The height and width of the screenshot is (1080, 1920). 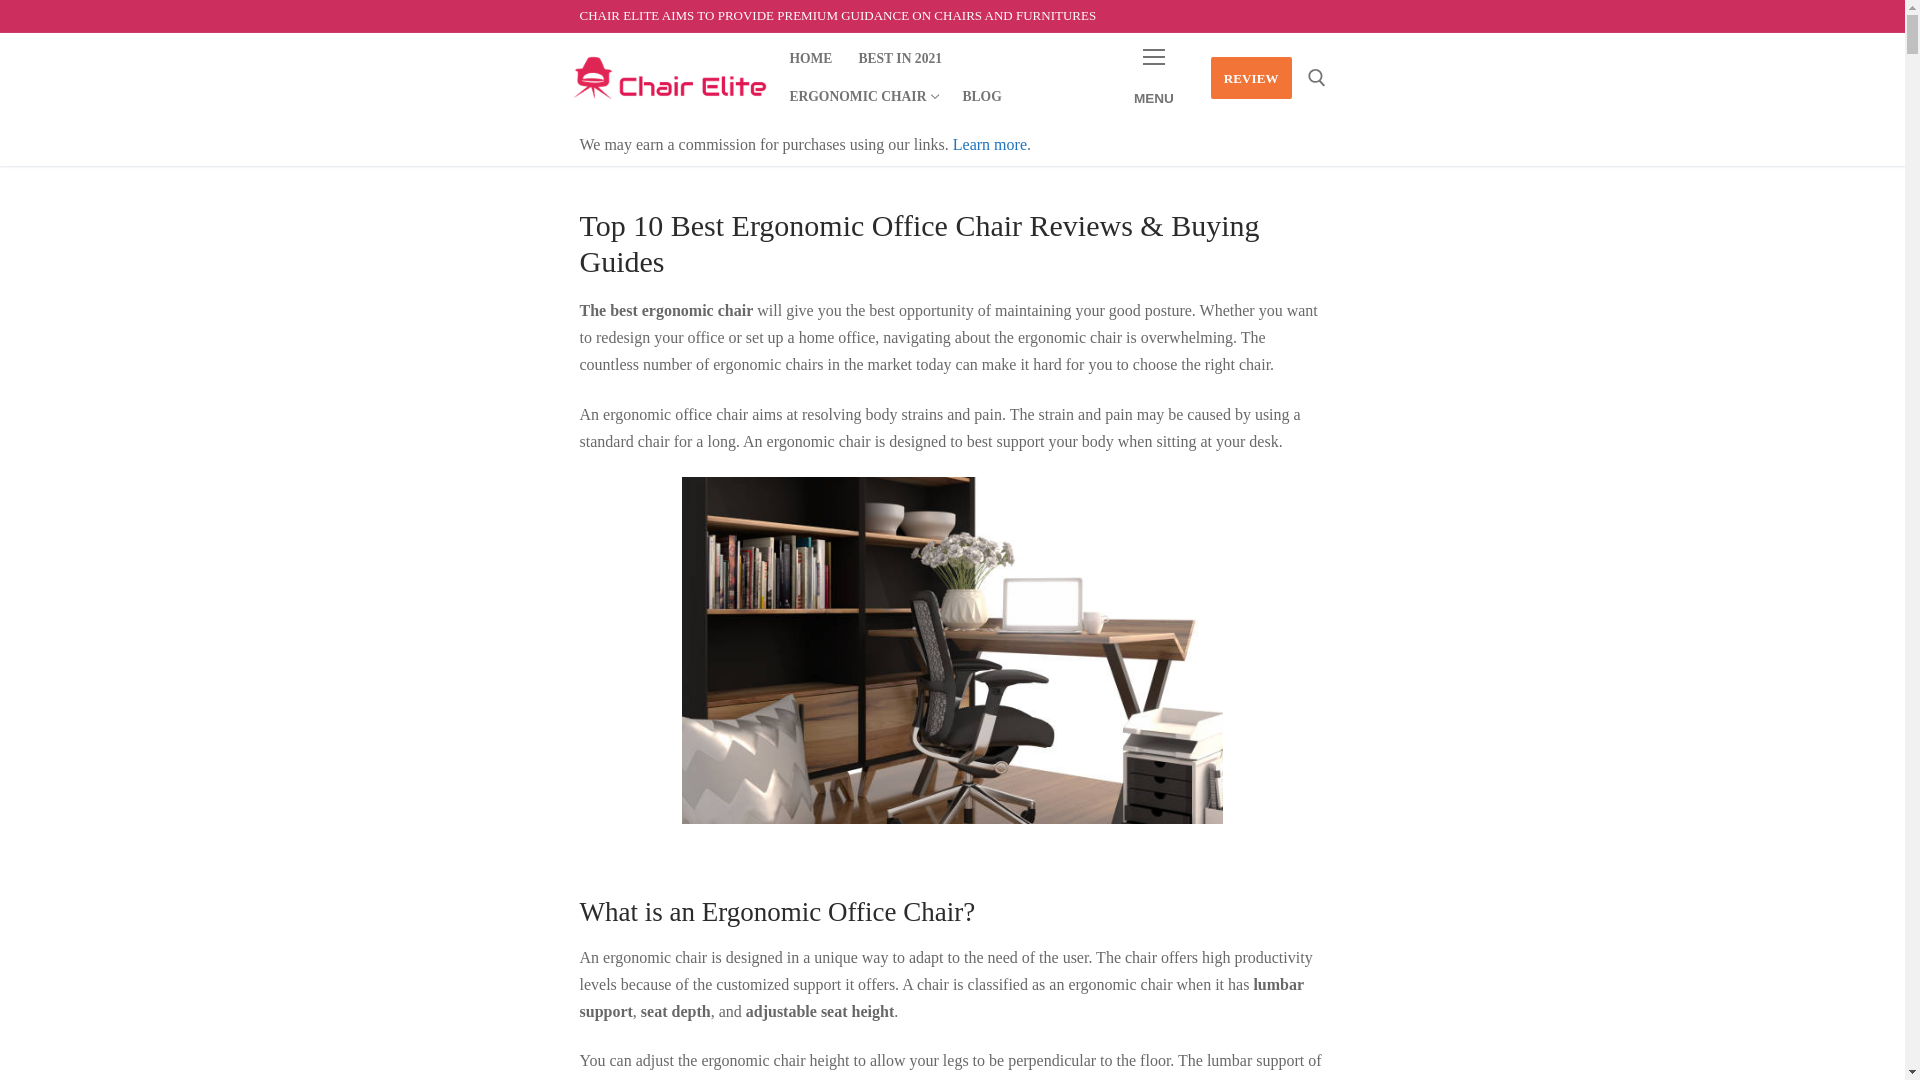 I want to click on BEST IN 2021, so click(x=899, y=58).